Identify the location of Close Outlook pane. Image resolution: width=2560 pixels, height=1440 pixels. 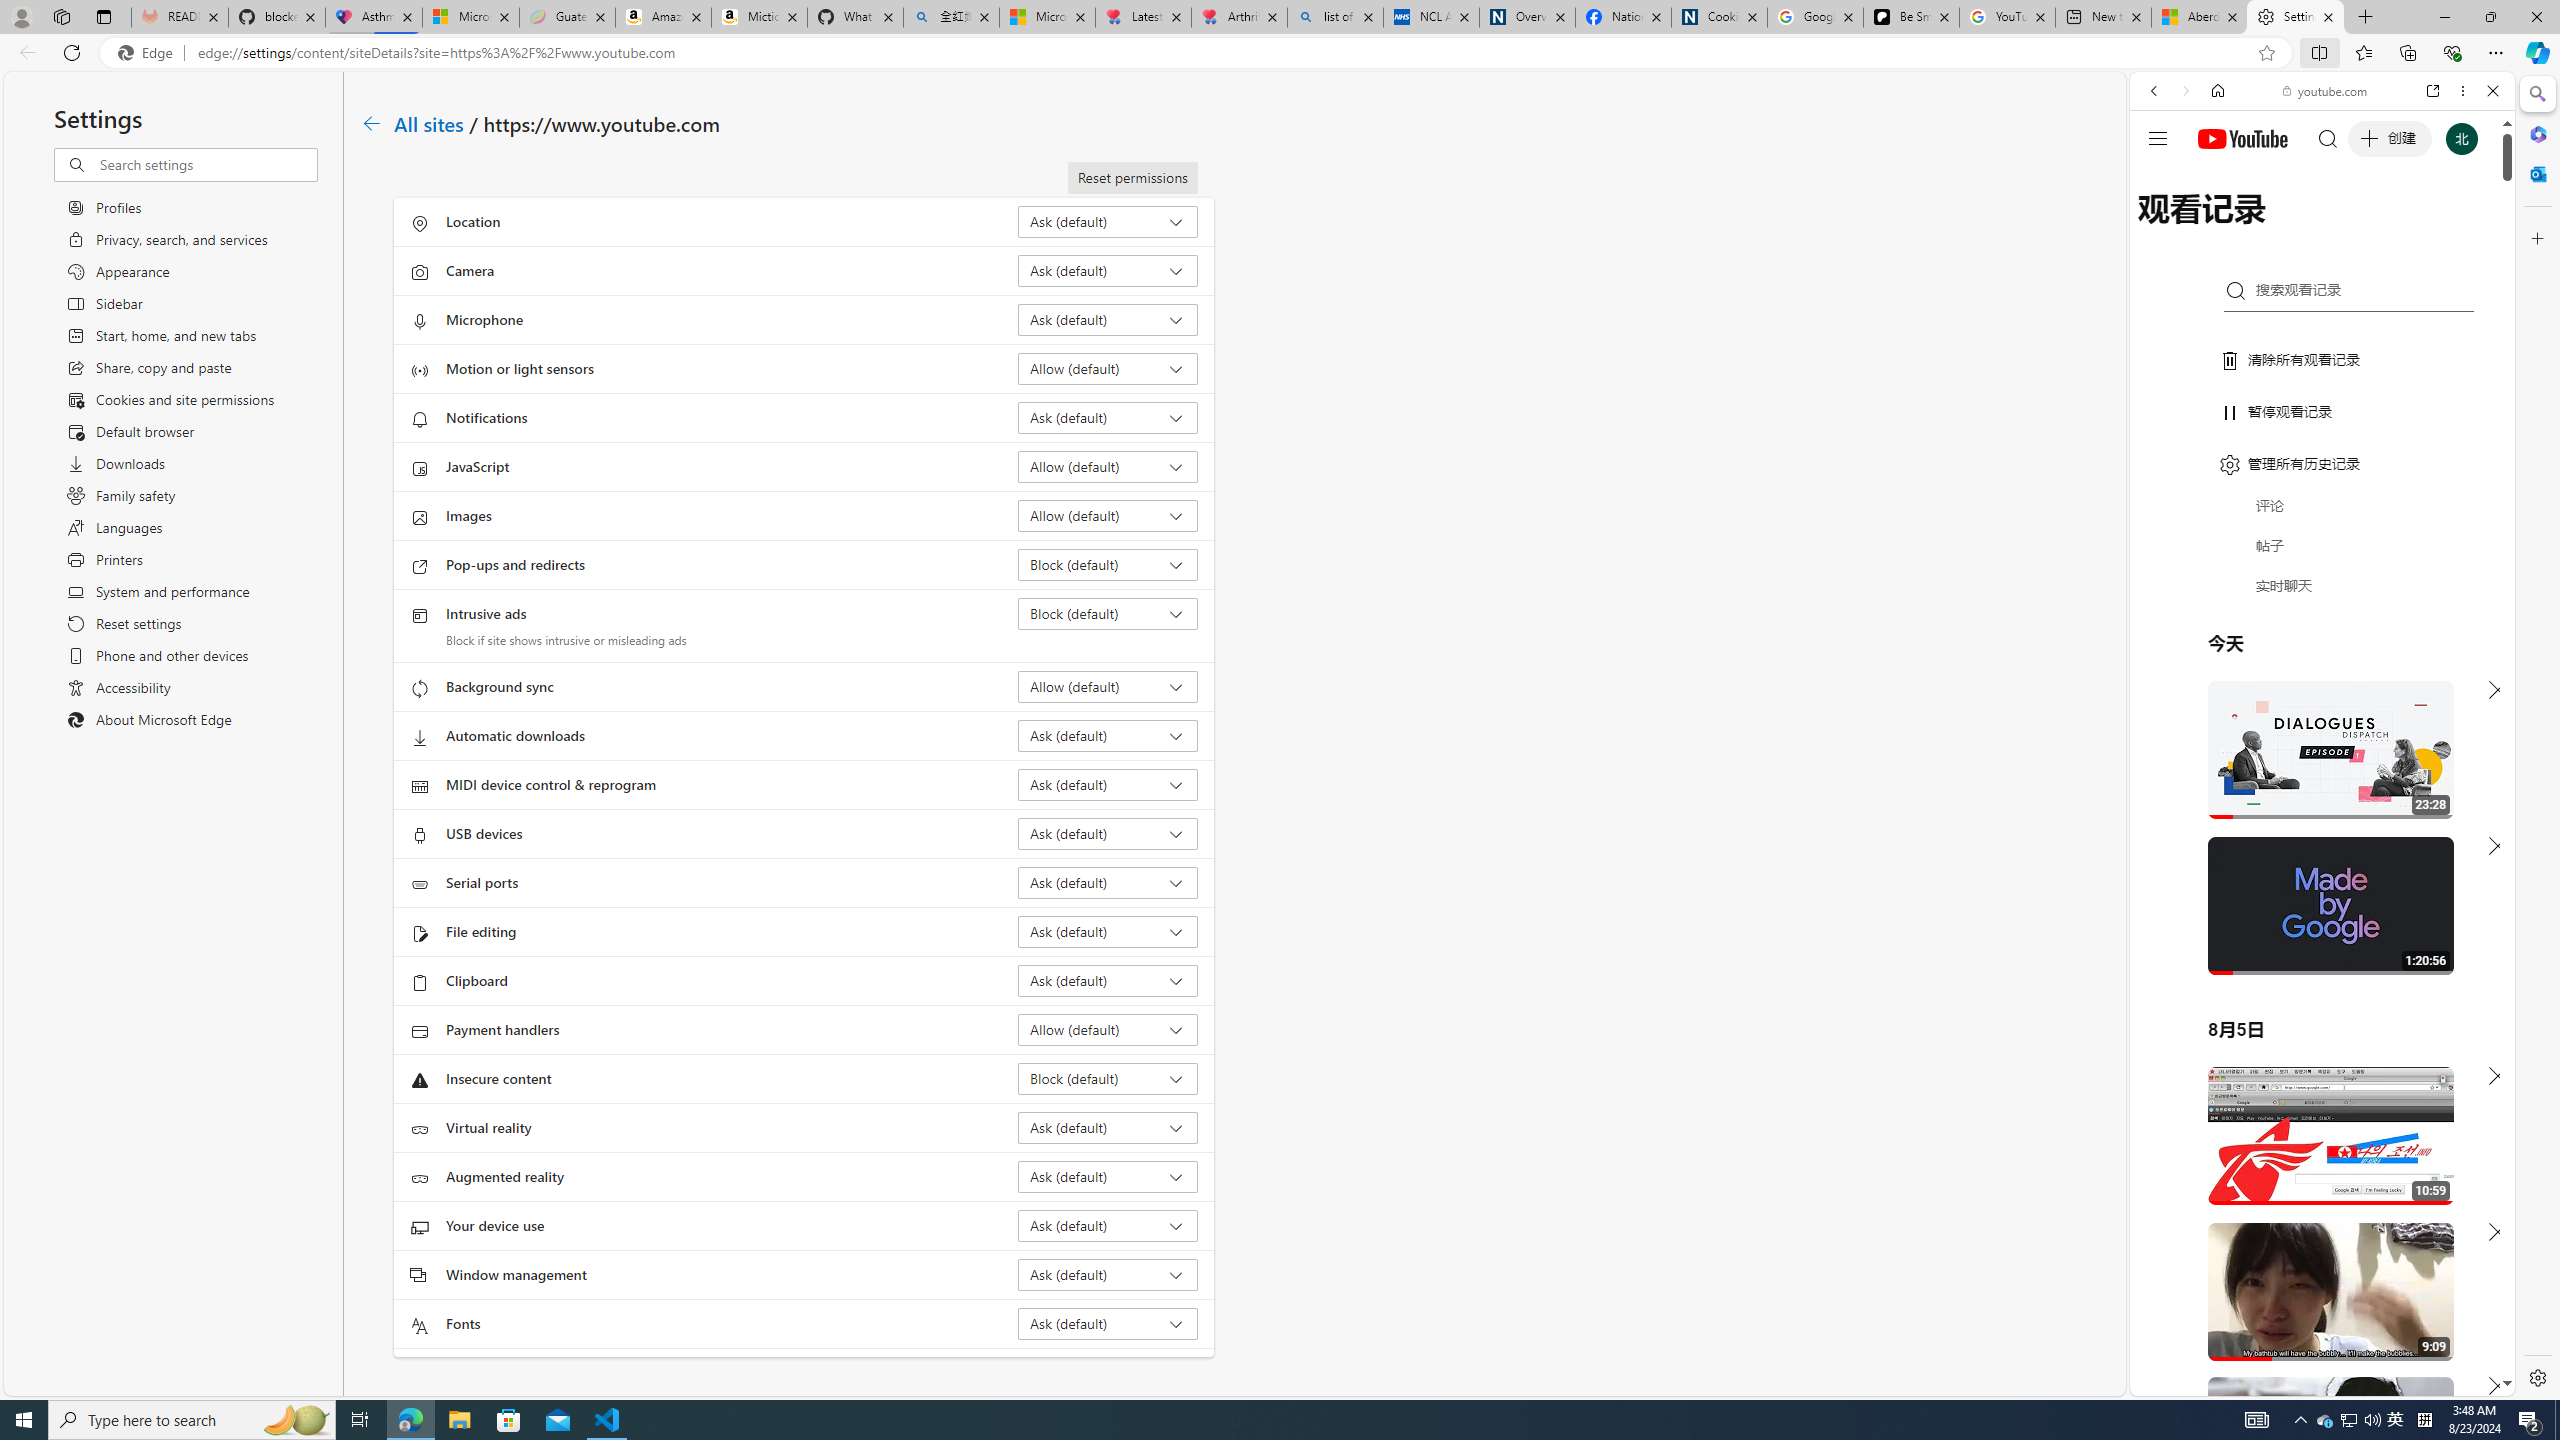
(2536, 173).